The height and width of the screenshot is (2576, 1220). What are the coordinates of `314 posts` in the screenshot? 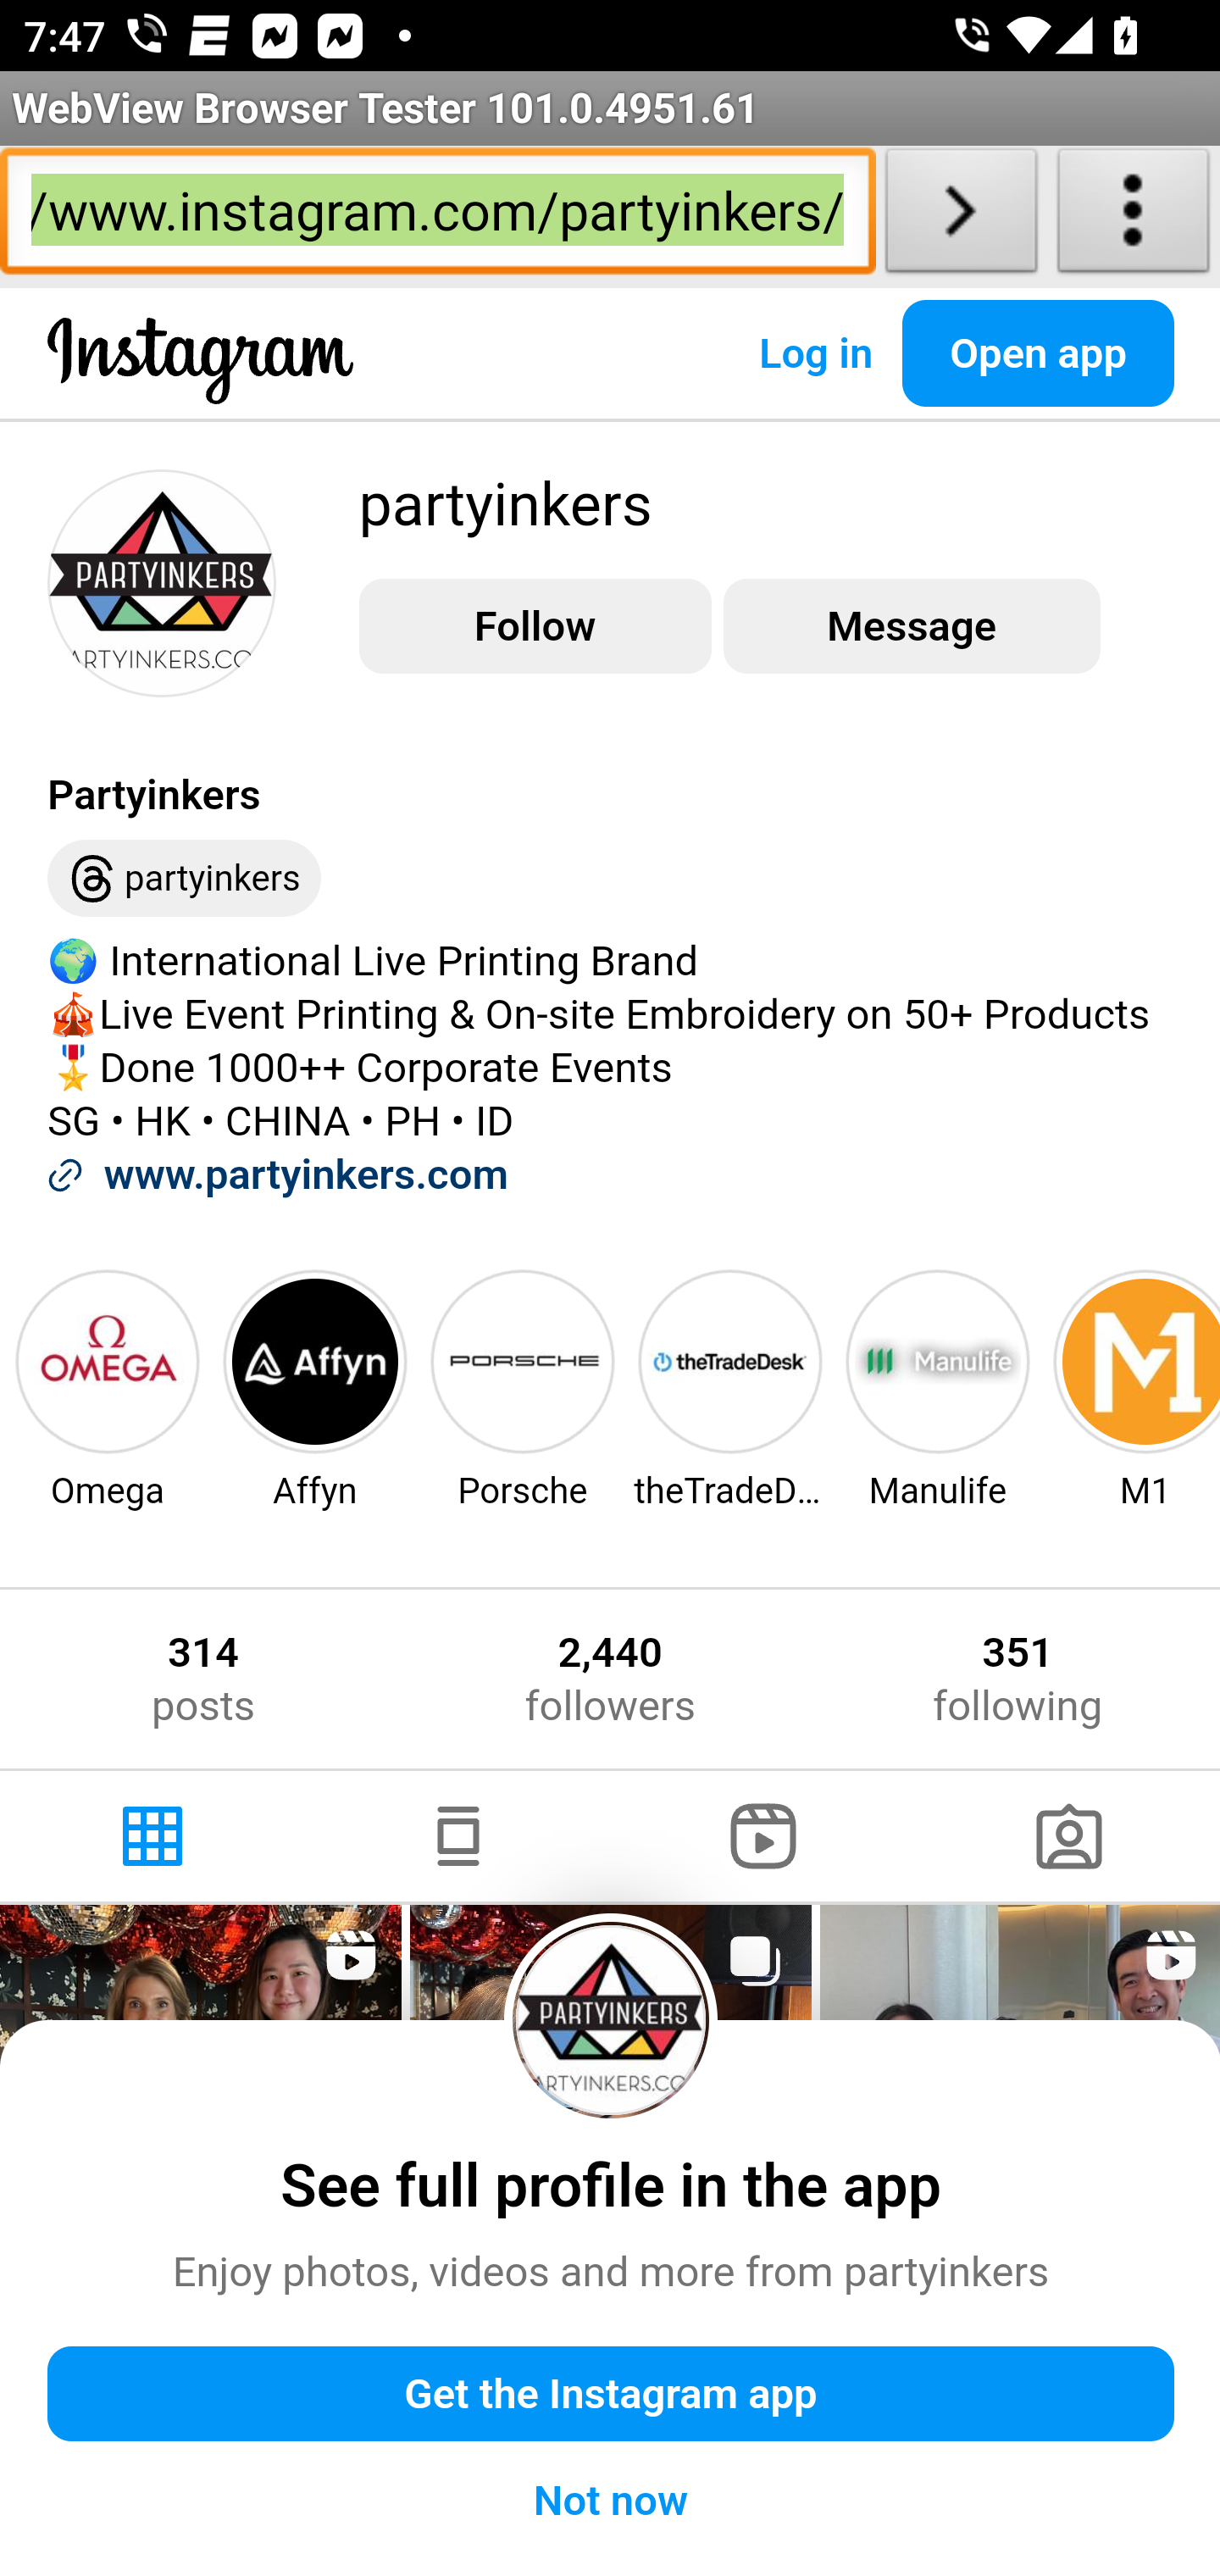 It's located at (203, 1679).